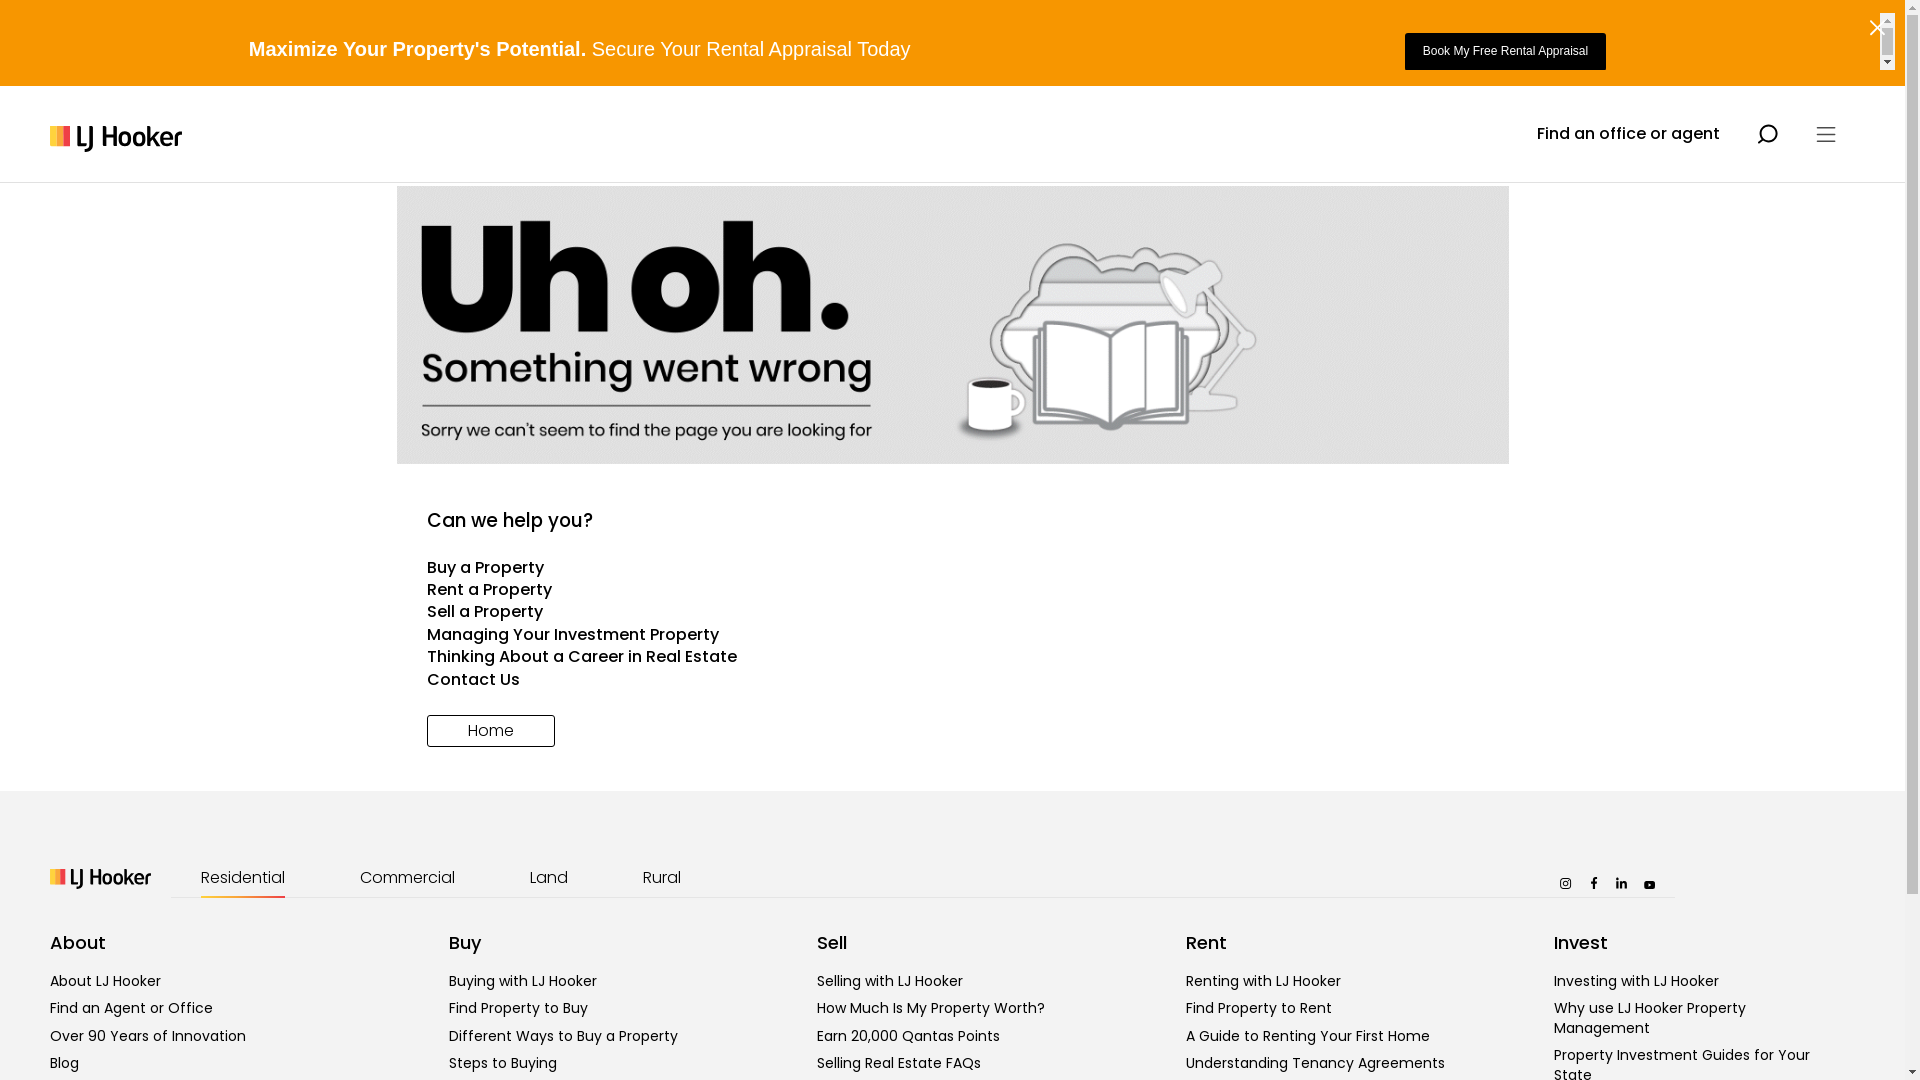  What do you see at coordinates (1316, 1063) in the screenshot?
I see `Understanding Tenancy Agreements` at bounding box center [1316, 1063].